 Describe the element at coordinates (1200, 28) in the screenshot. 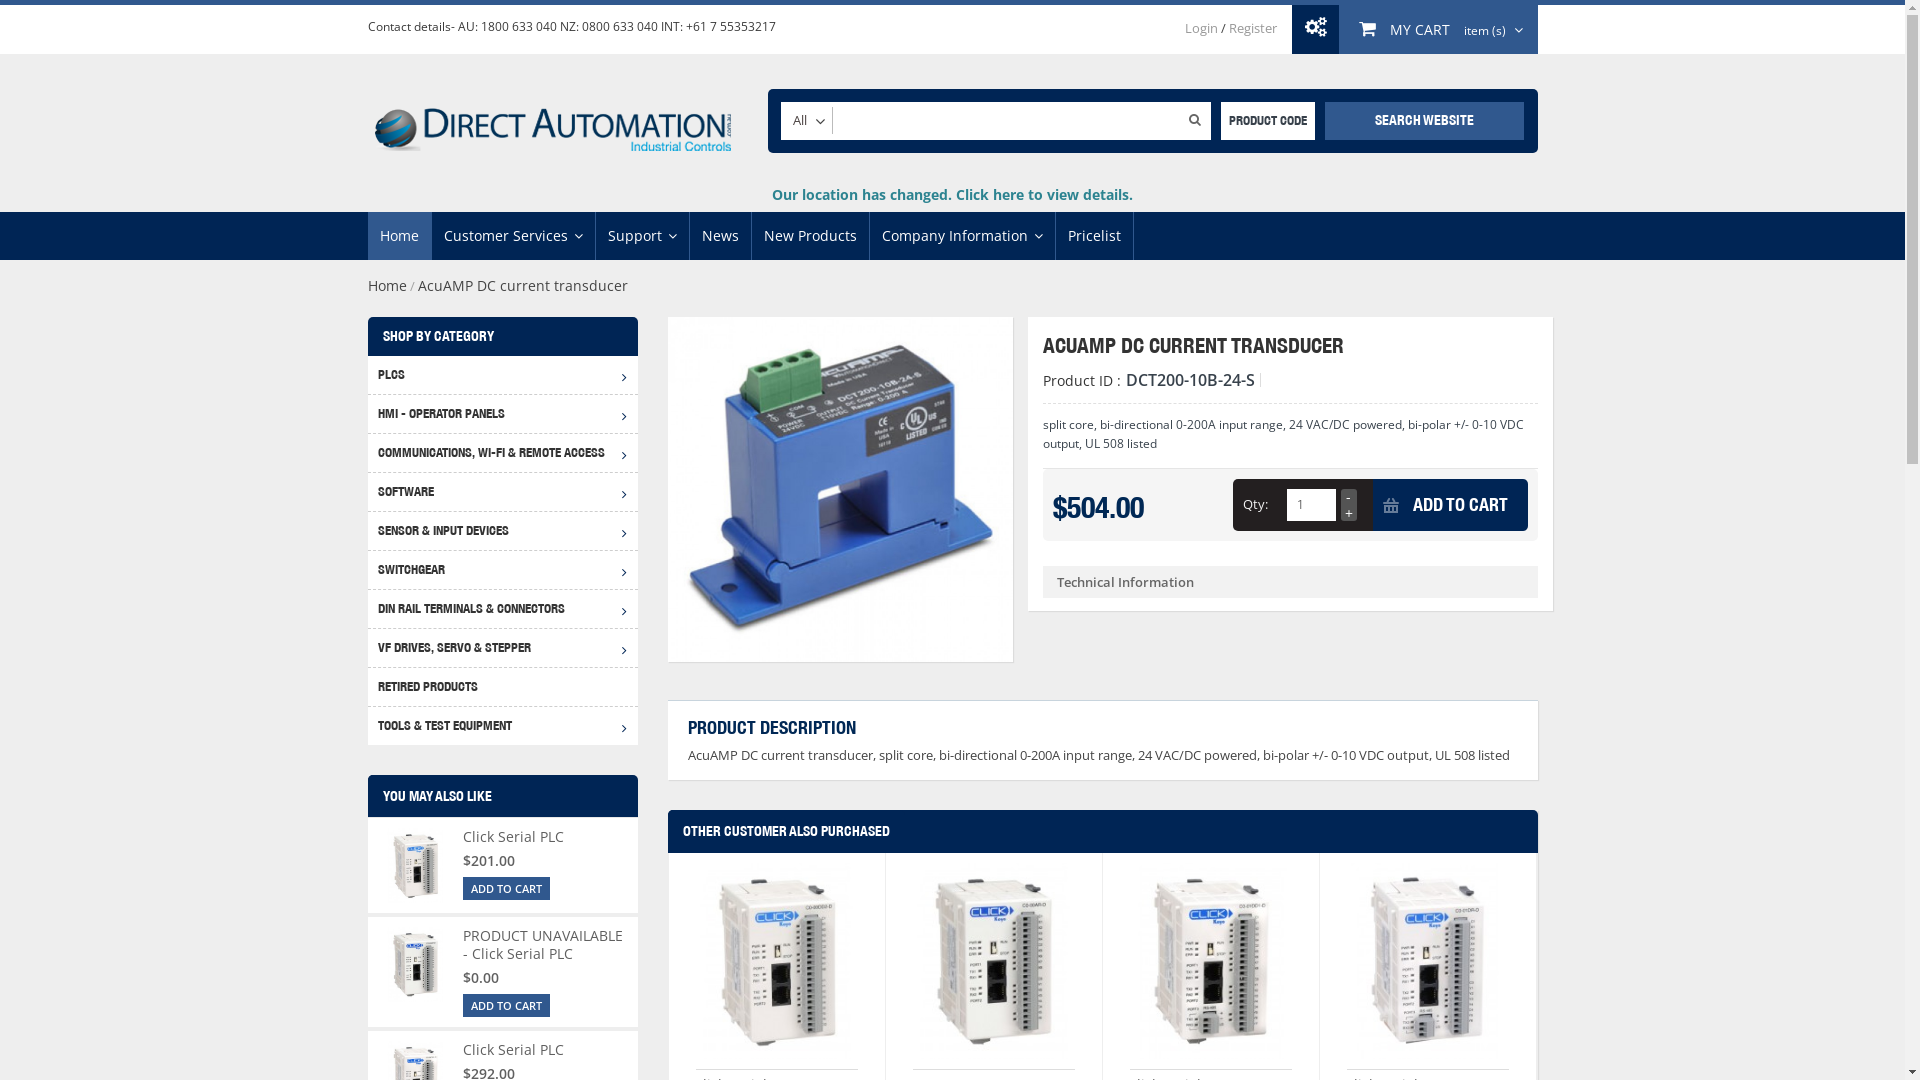

I see `Login` at that location.